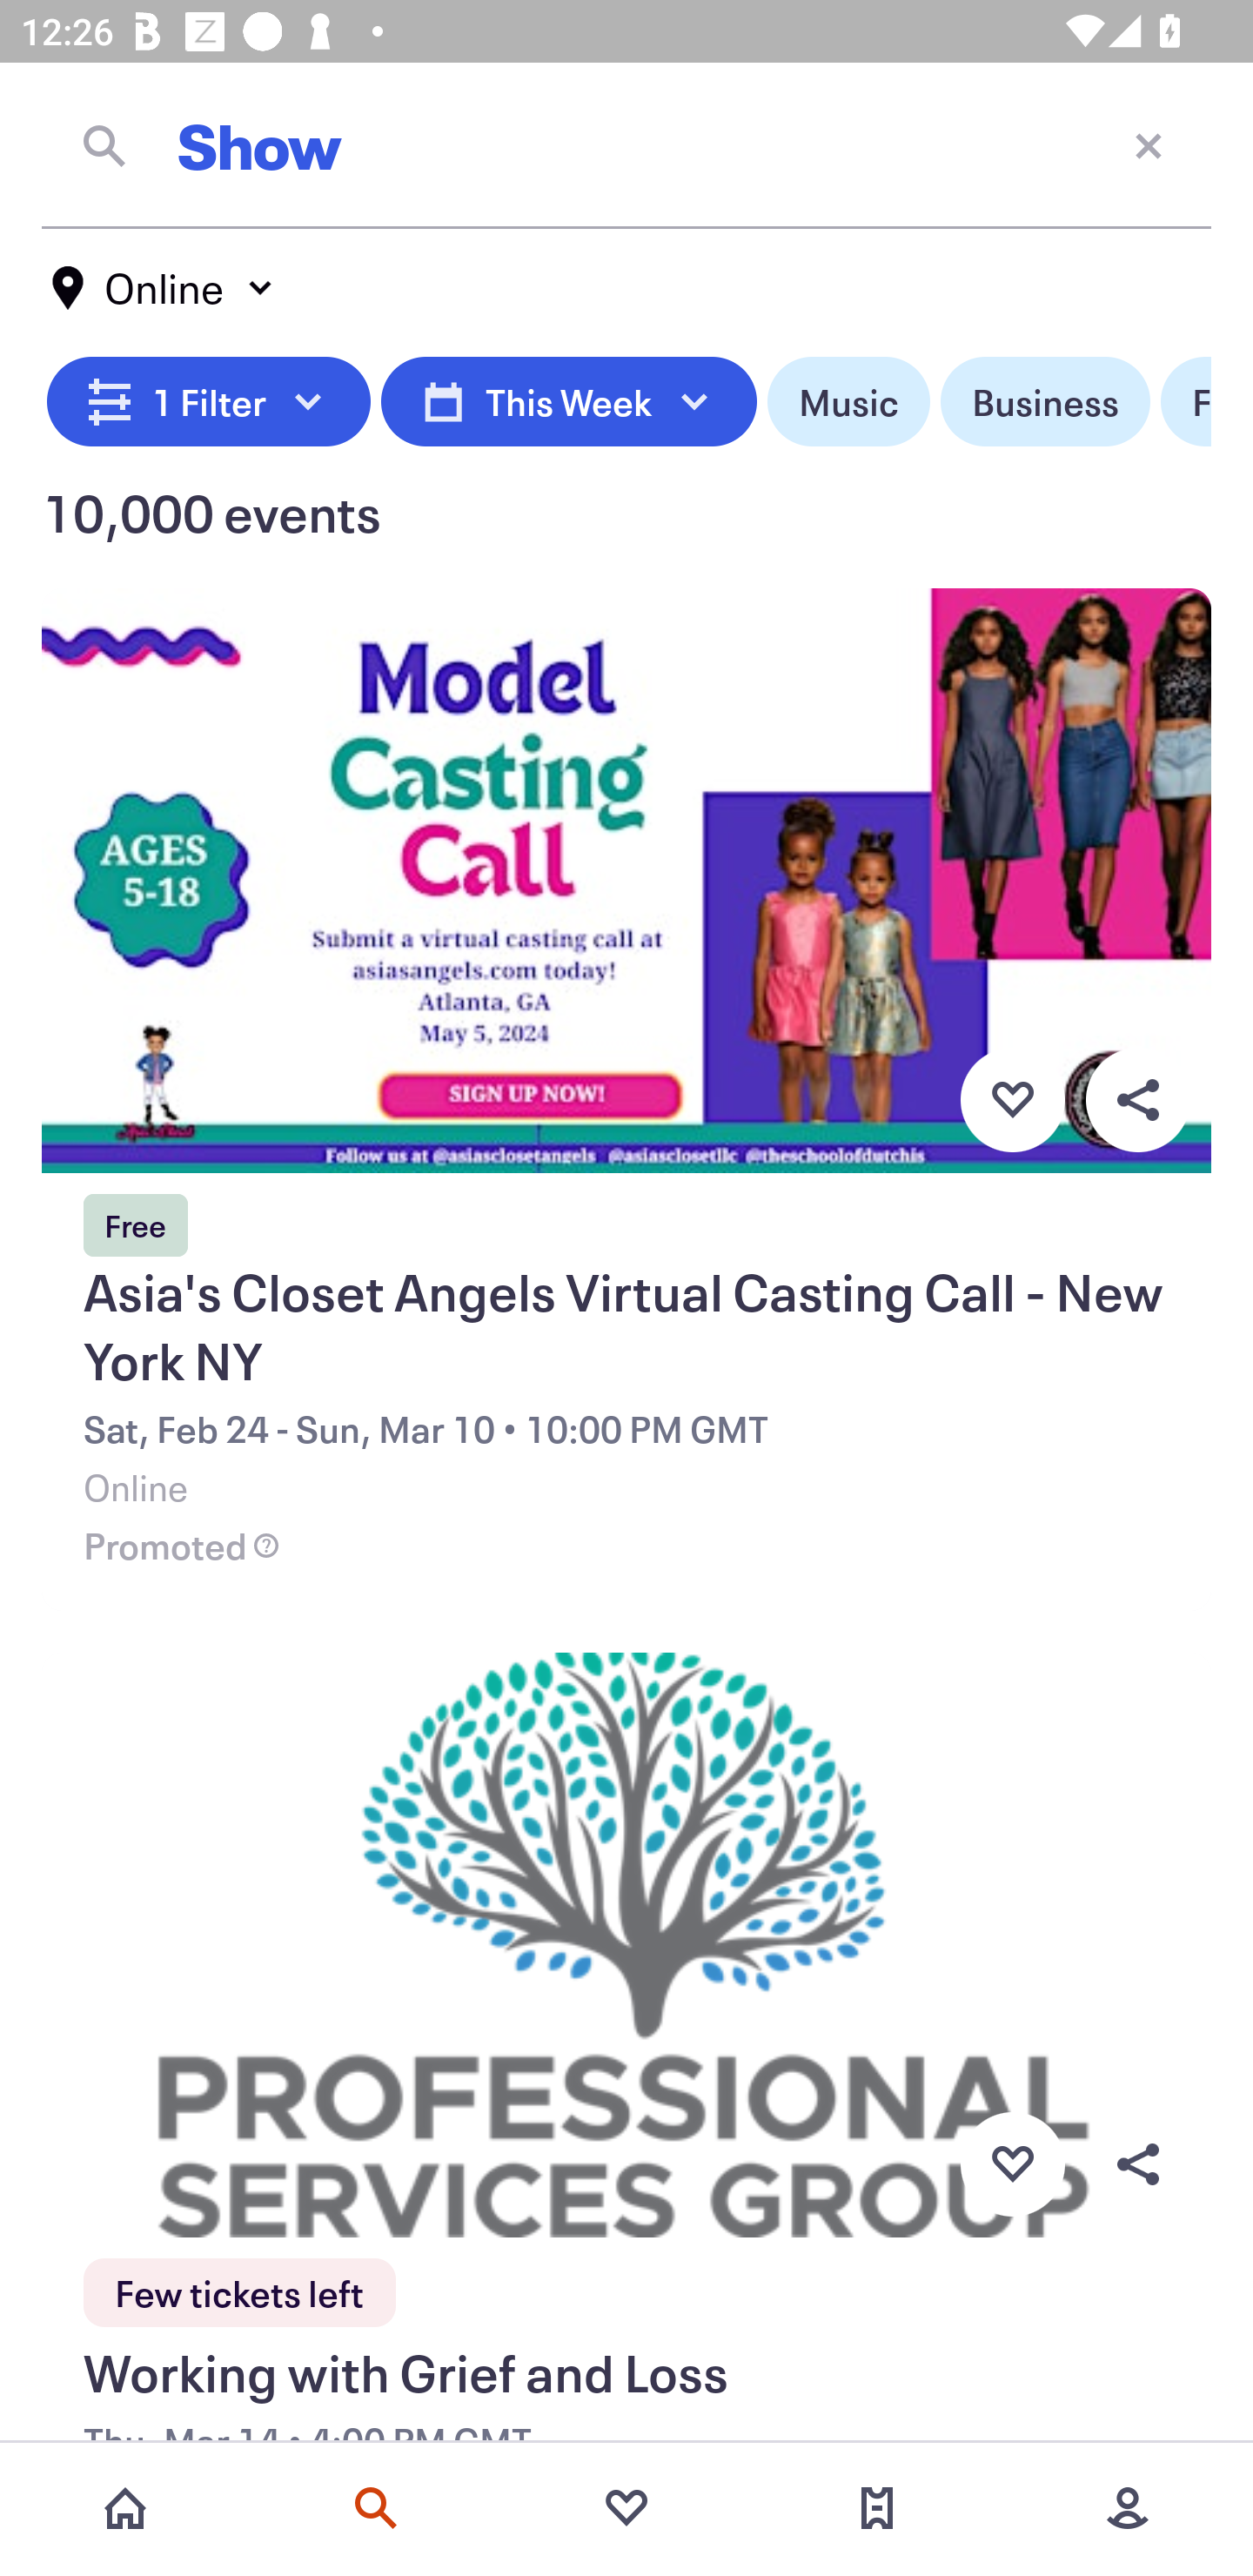  Describe the element at coordinates (1137, 1099) in the screenshot. I see `Overflow menu button` at that location.